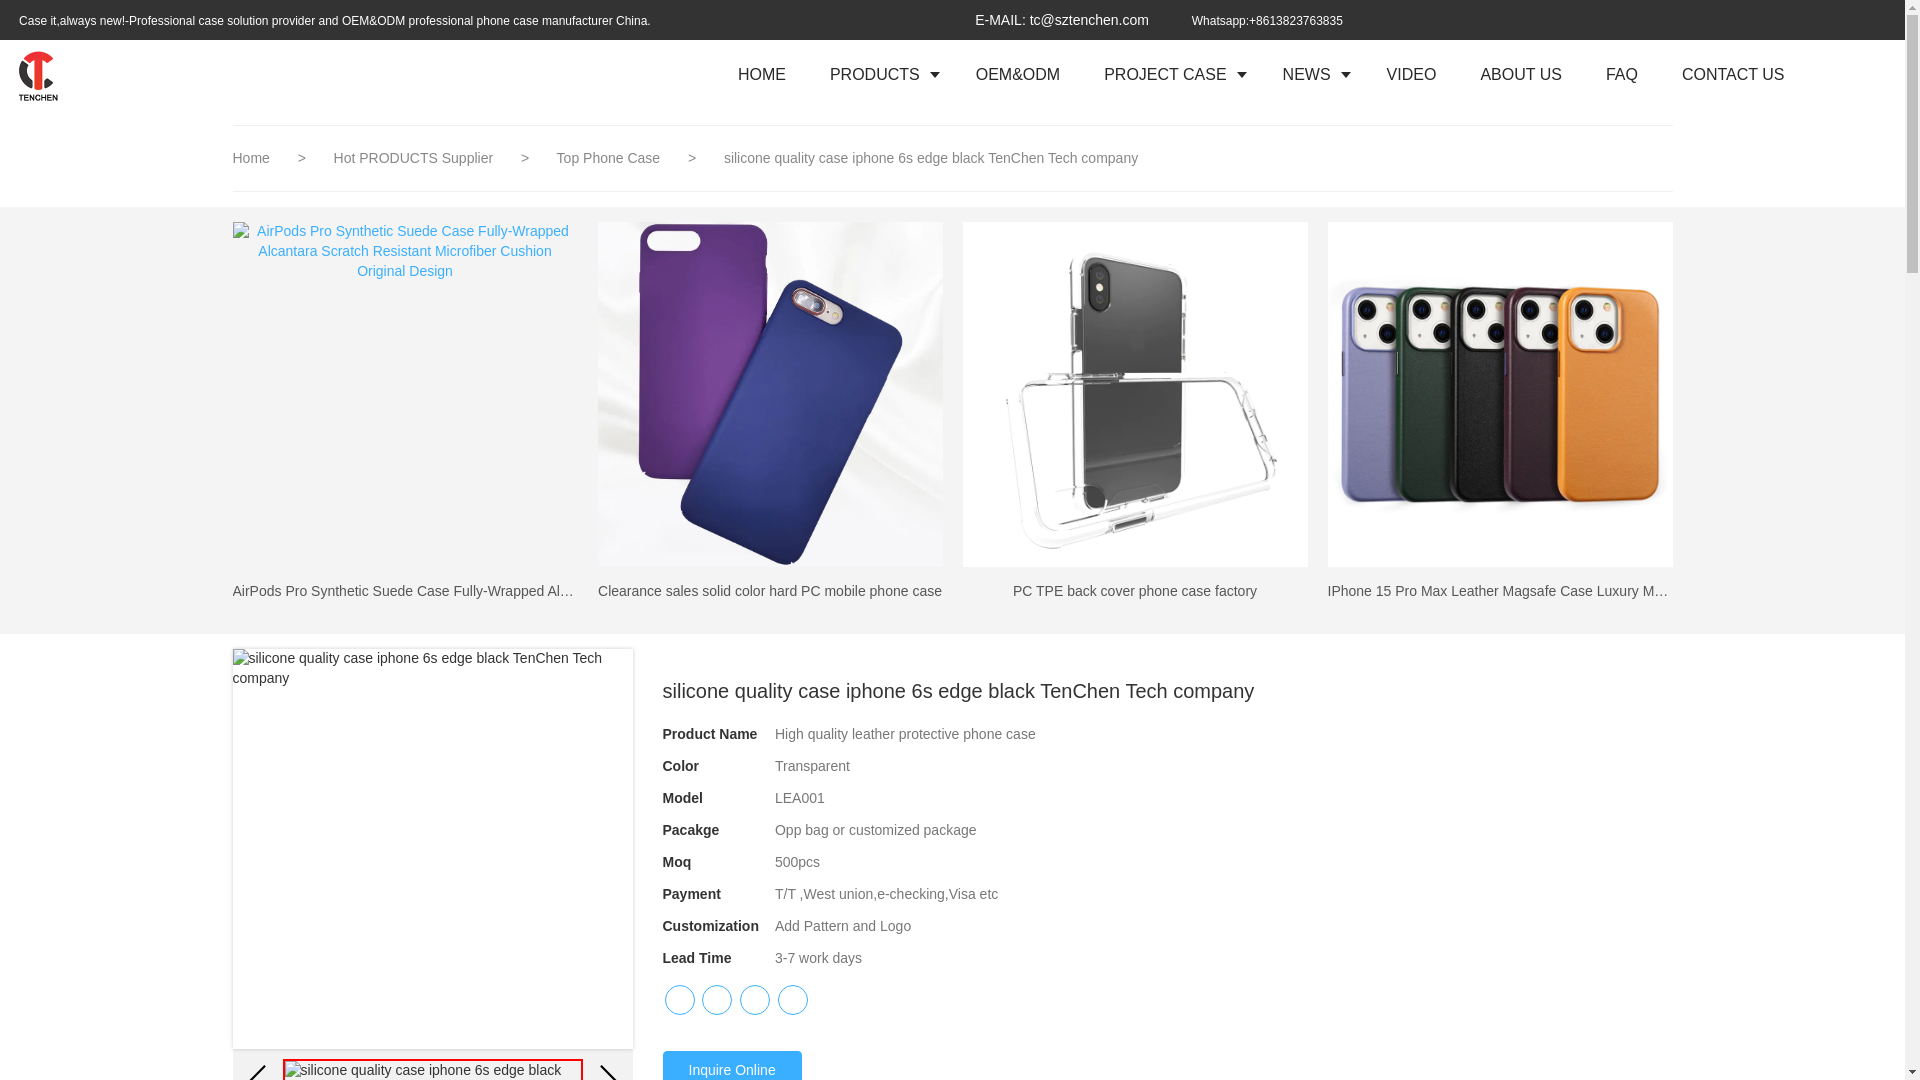  What do you see at coordinates (1733, 74) in the screenshot?
I see `CONTACT US` at bounding box center [1733, 74].